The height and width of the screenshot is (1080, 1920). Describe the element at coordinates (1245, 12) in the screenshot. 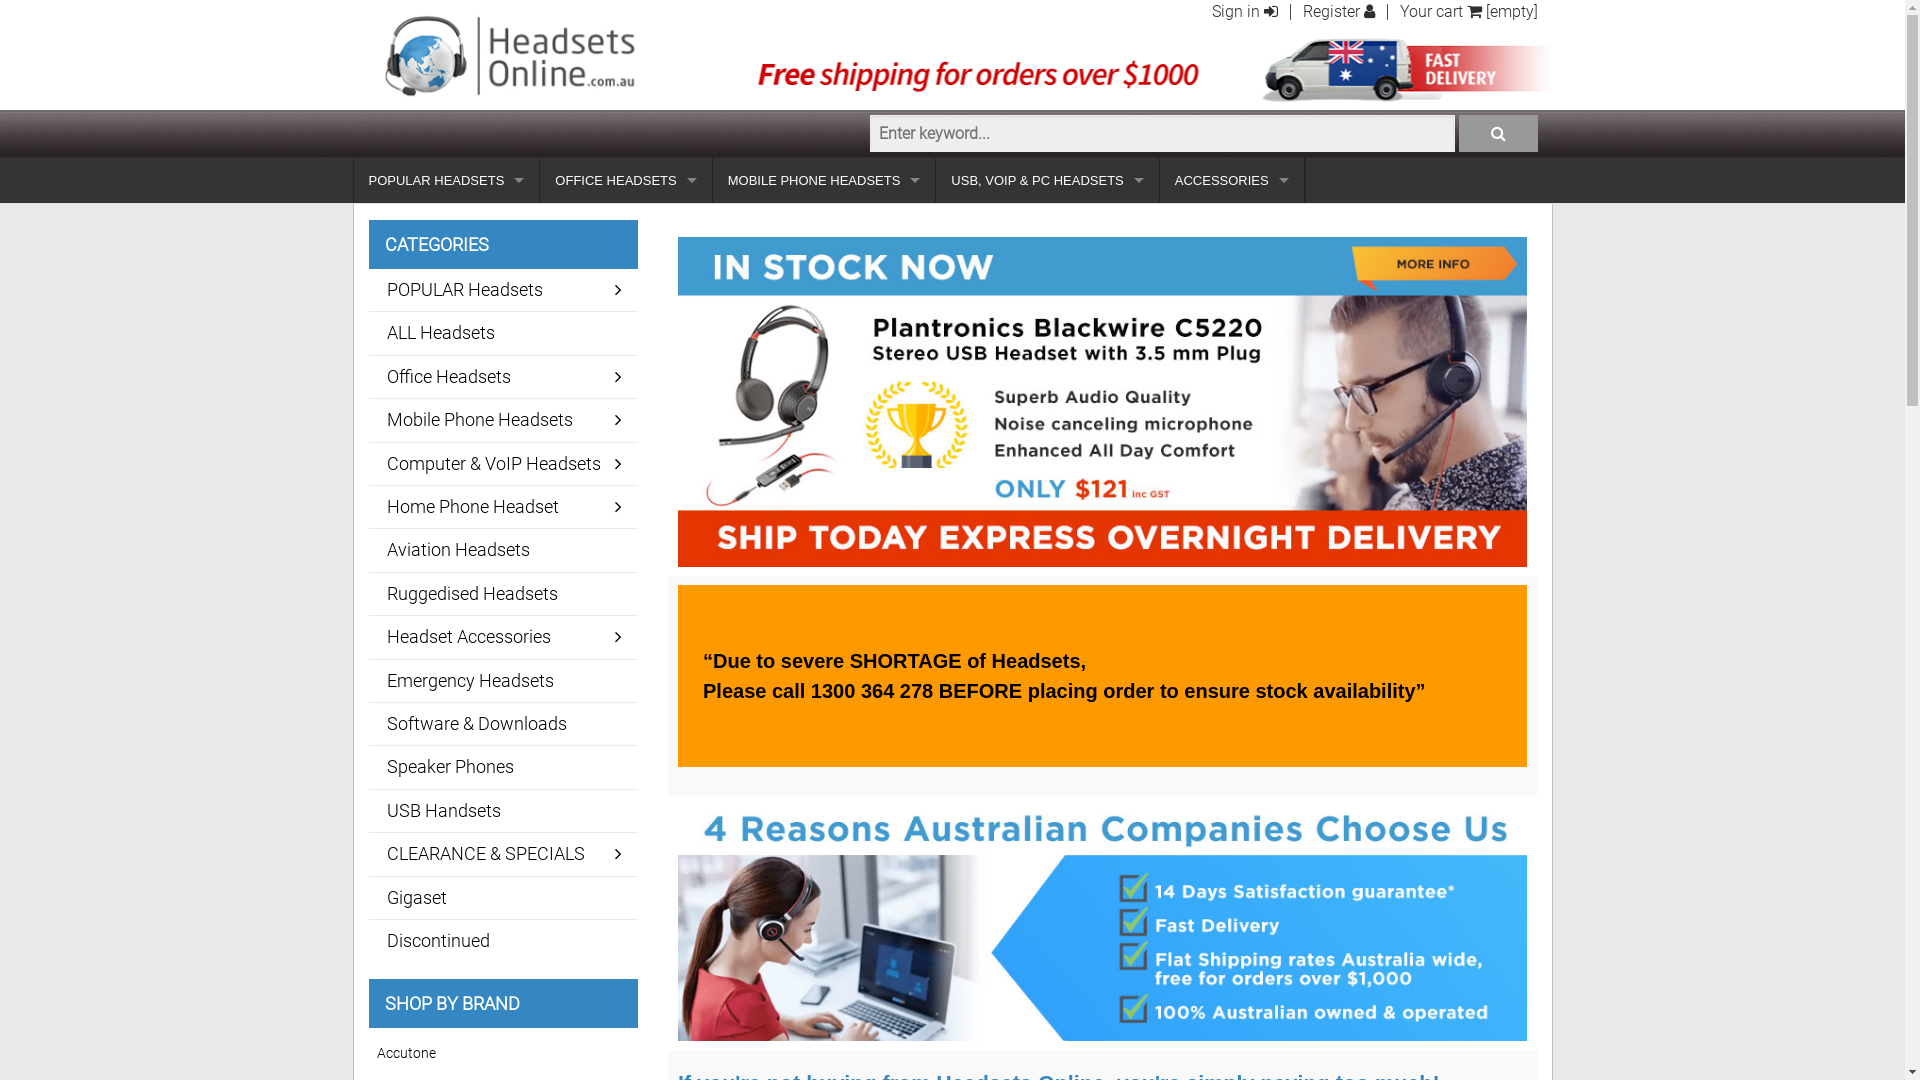

I see `Sign in` at that location.